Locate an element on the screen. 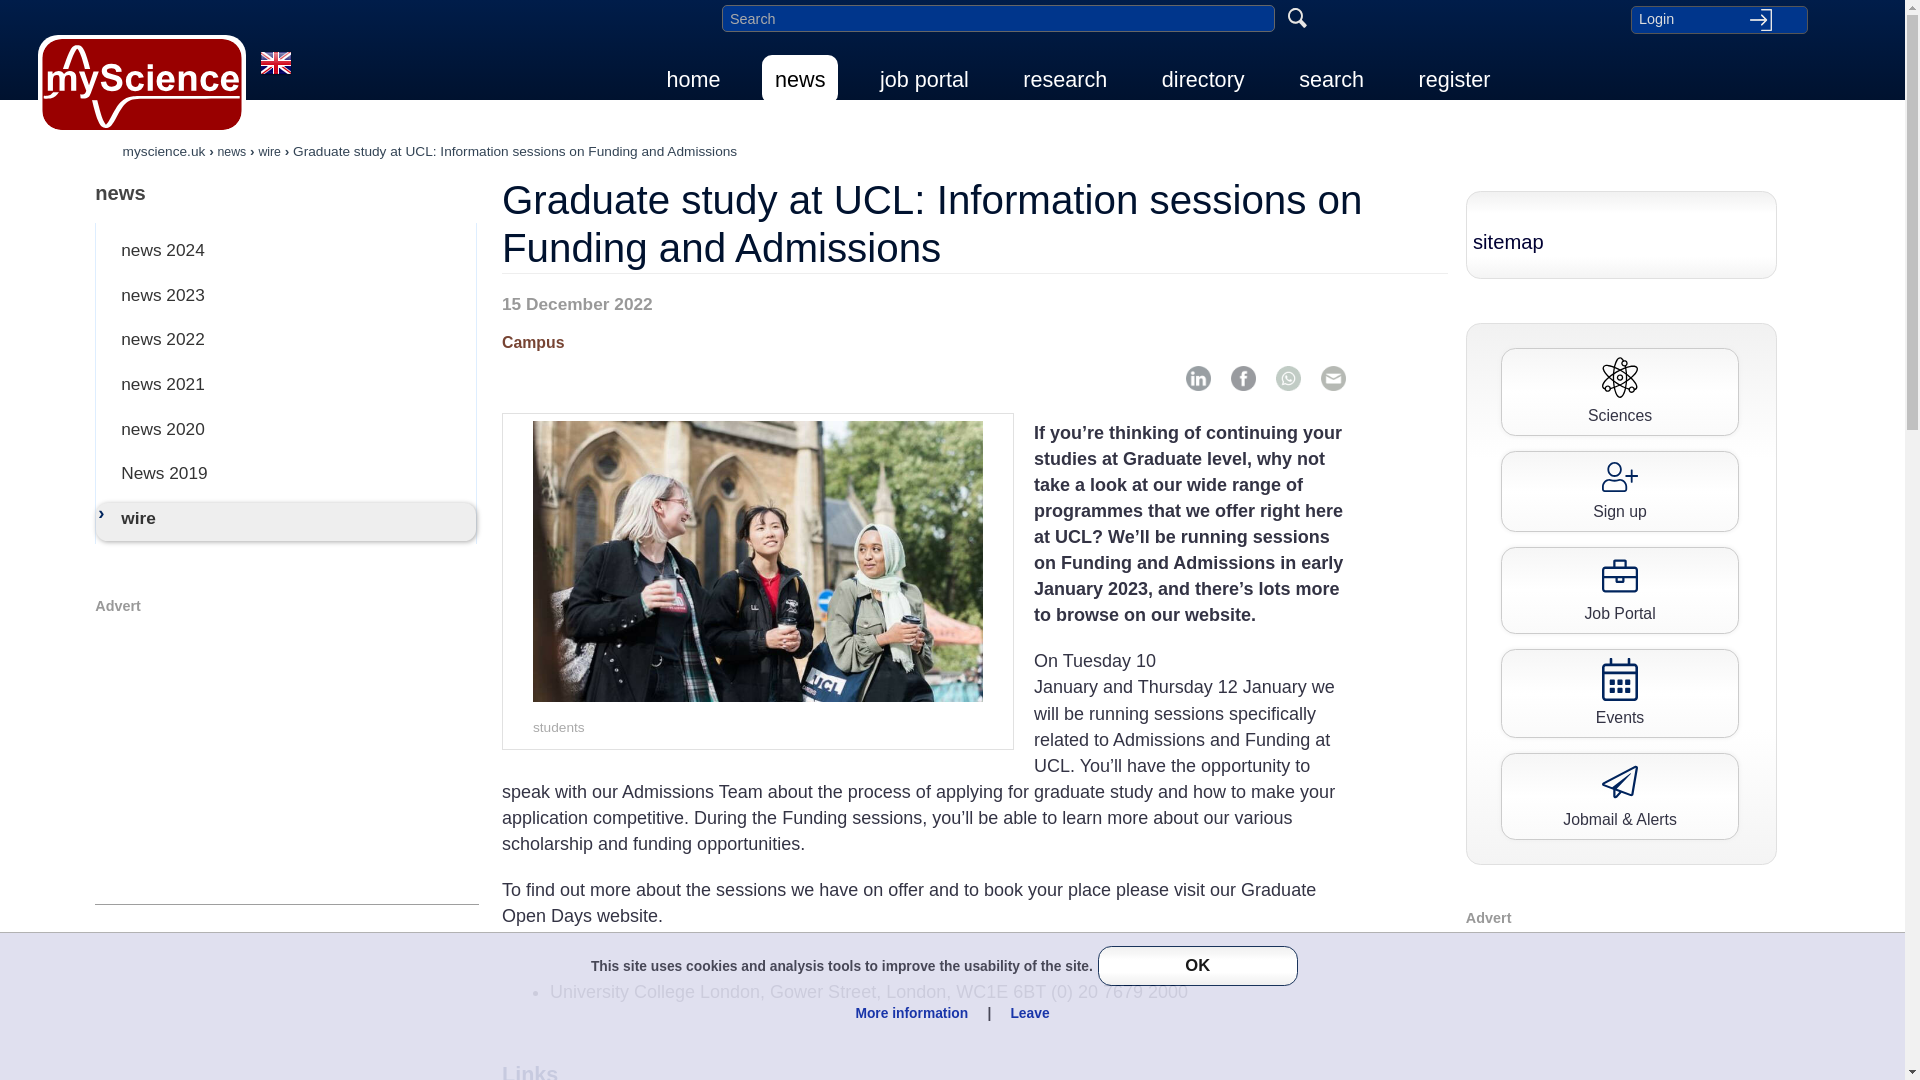 The width and height of the screenshot is (1920, 1080). About myscience.uk is located at coordinates (275, 76).